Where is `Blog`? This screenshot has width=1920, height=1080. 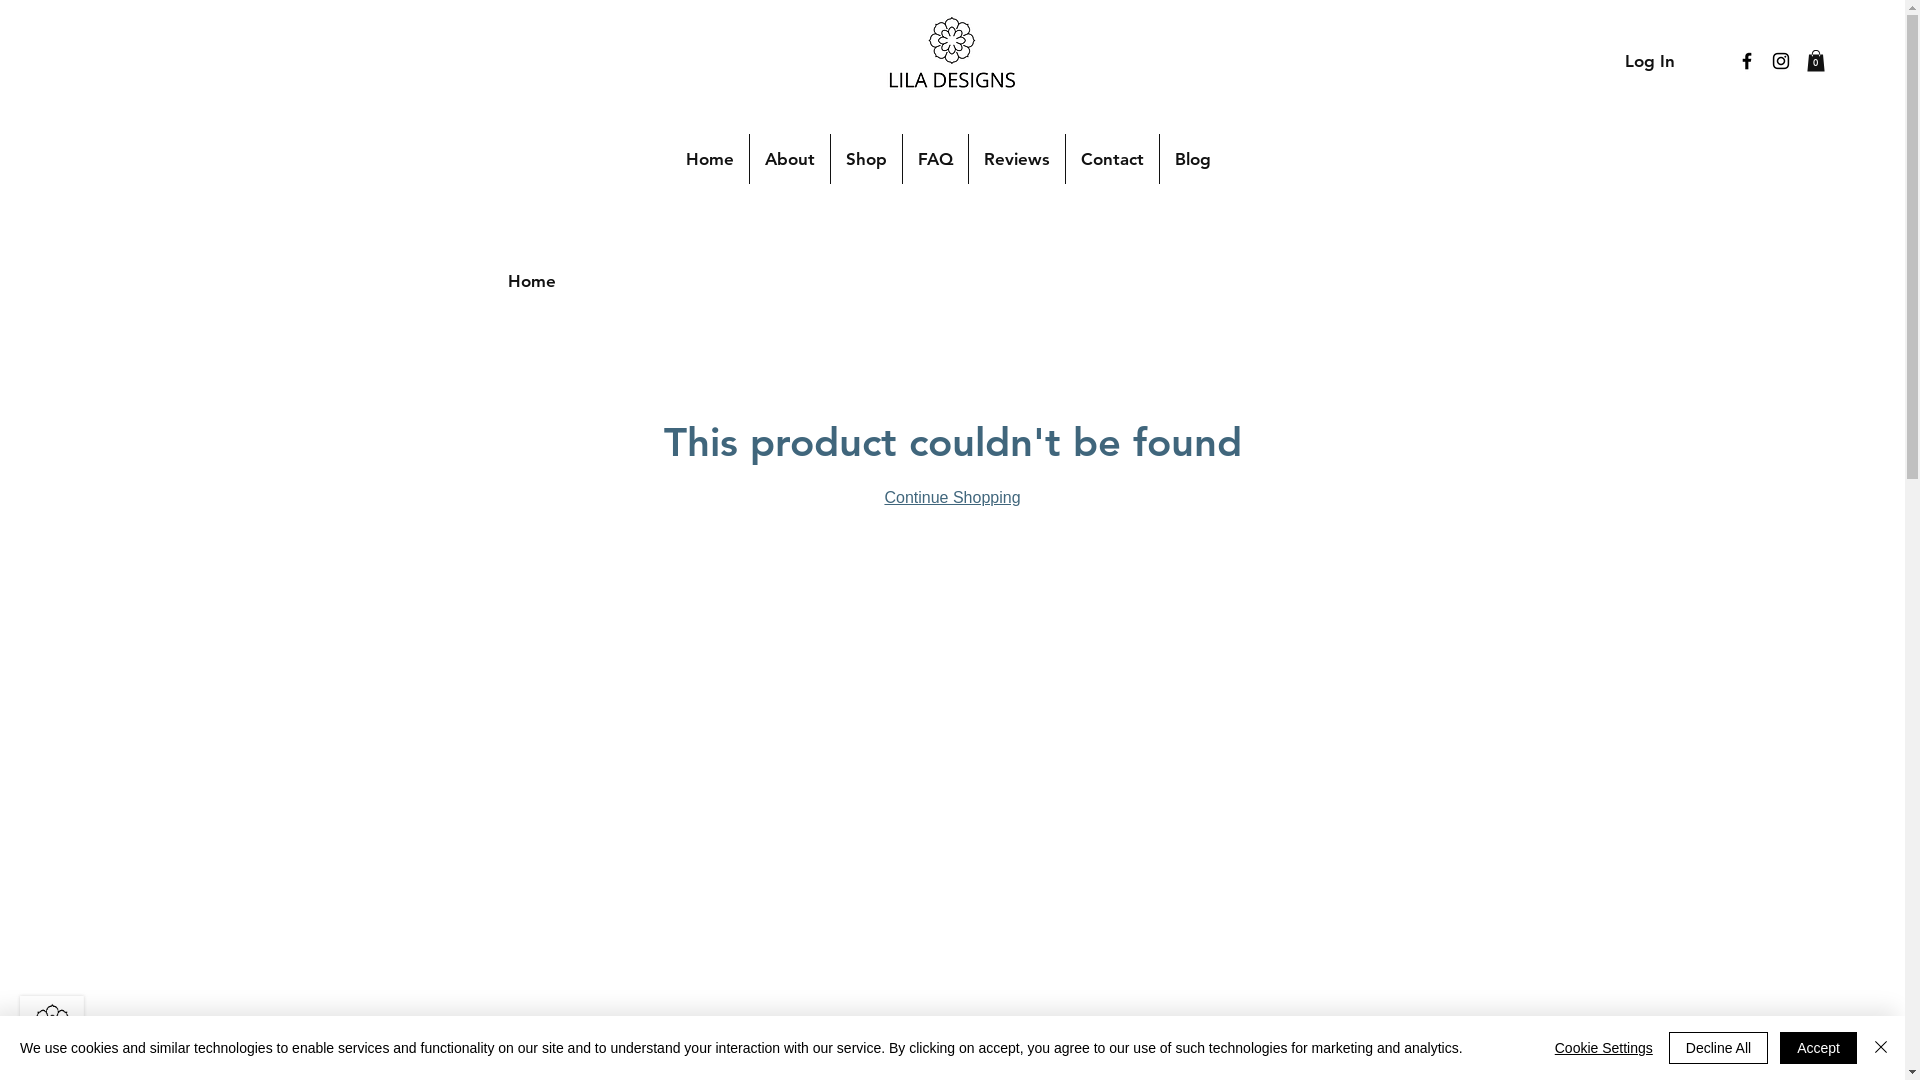 Blog is located at coordinates (1193, 159).